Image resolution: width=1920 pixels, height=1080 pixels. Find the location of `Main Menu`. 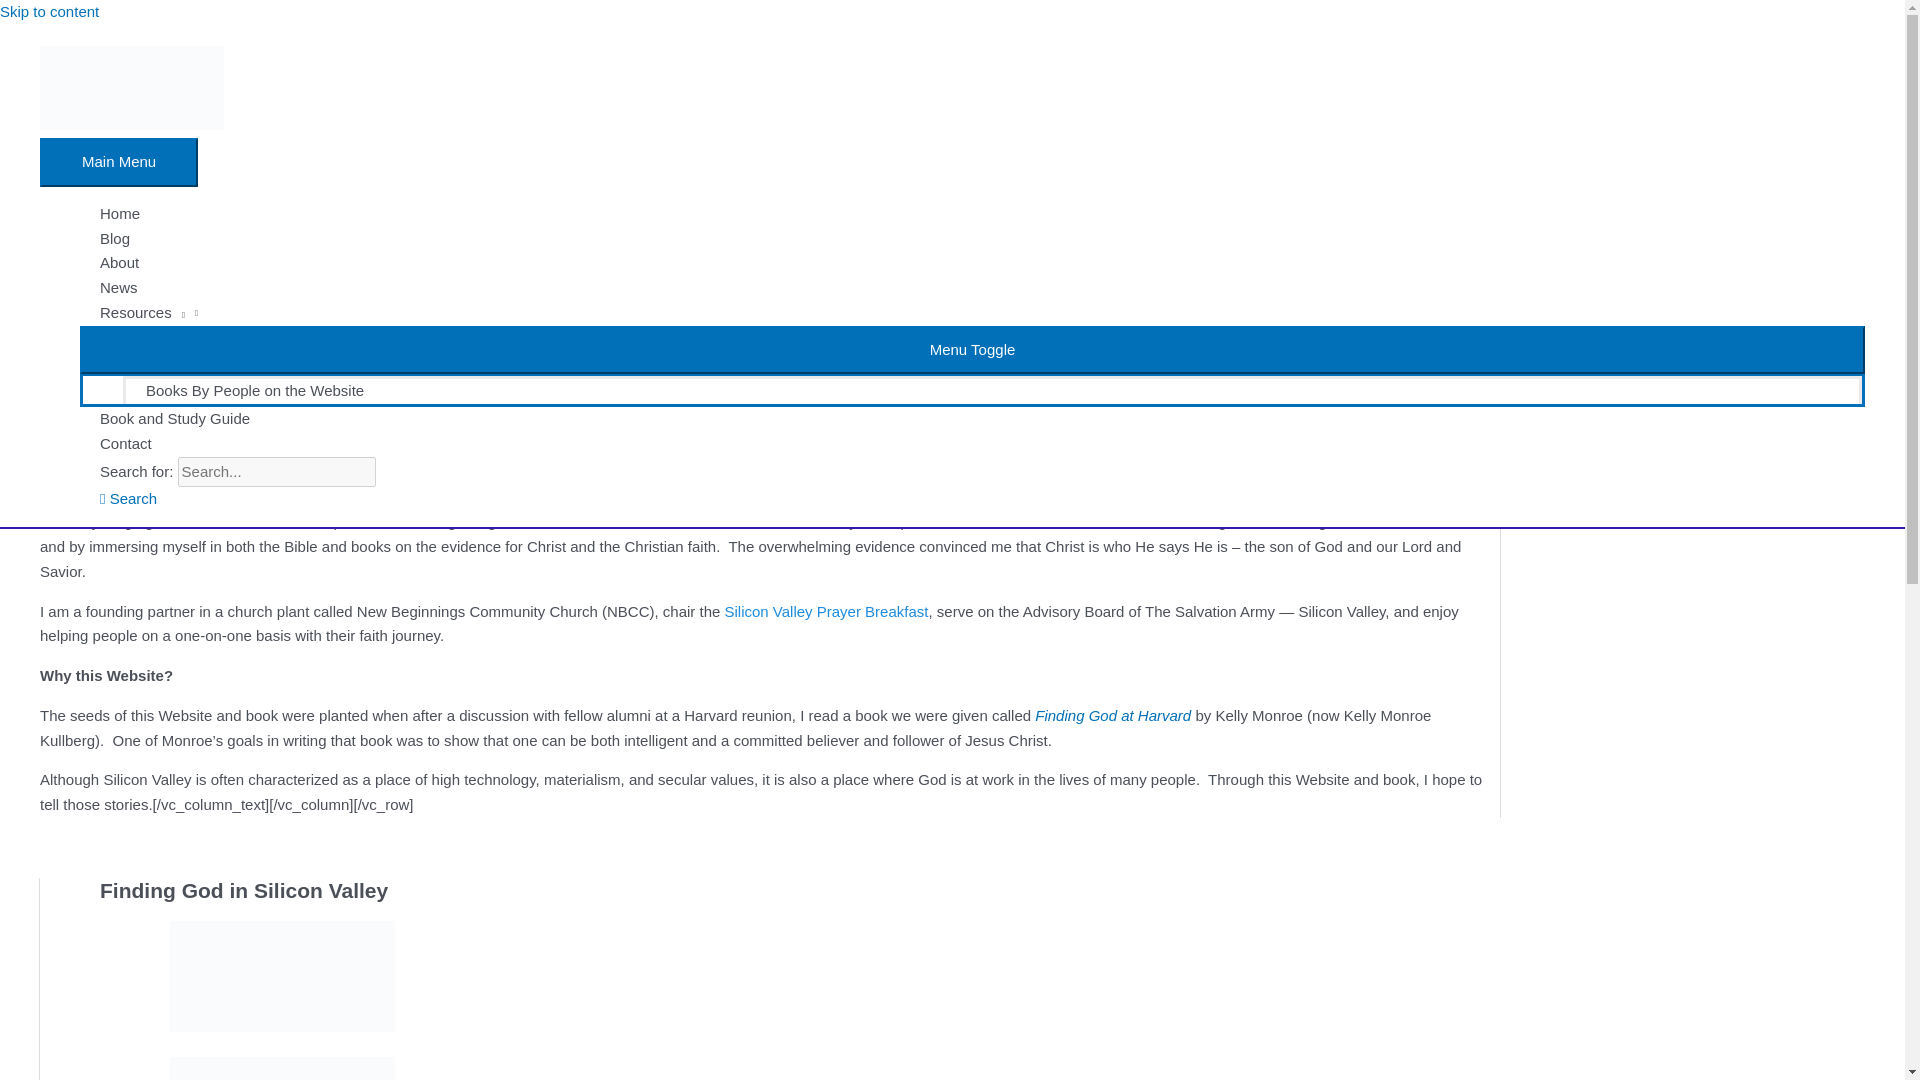

Main Menu is located at coordinates (118, 162).